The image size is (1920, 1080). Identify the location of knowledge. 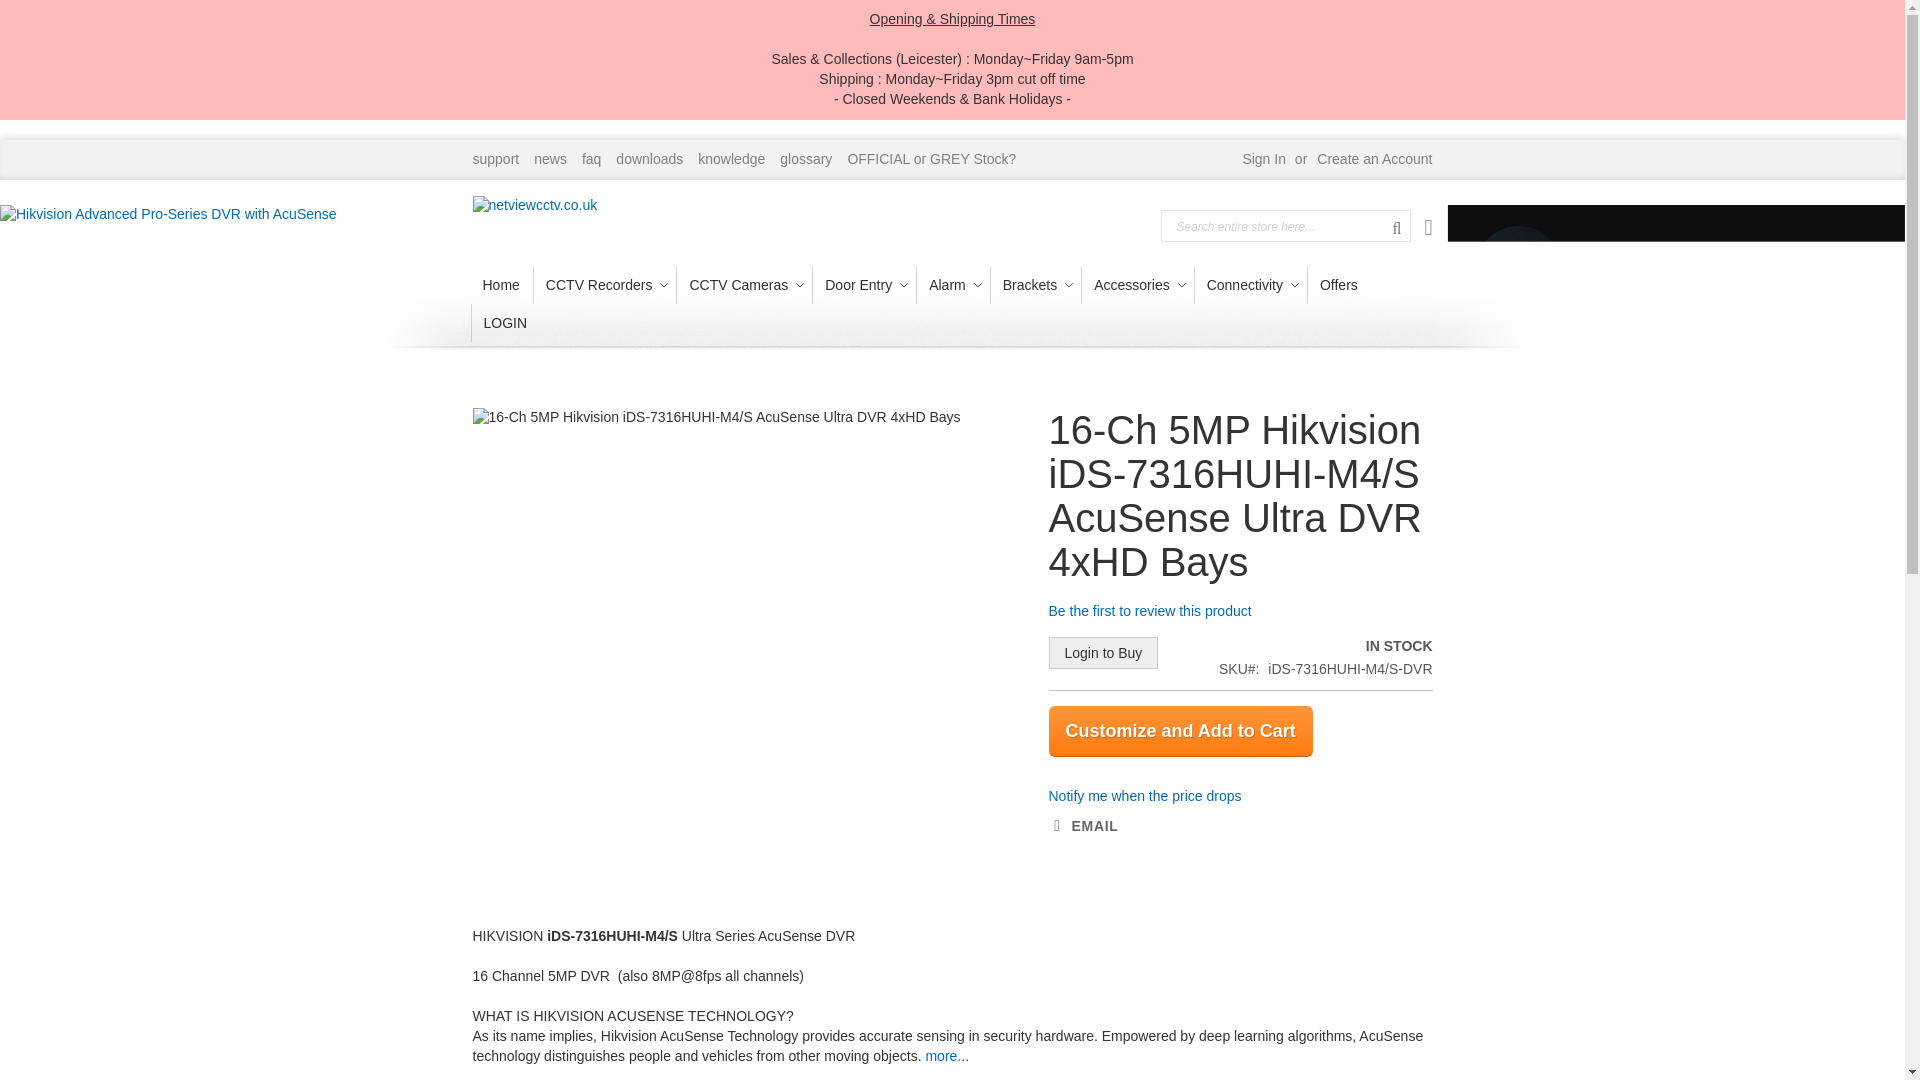
(731, 160).